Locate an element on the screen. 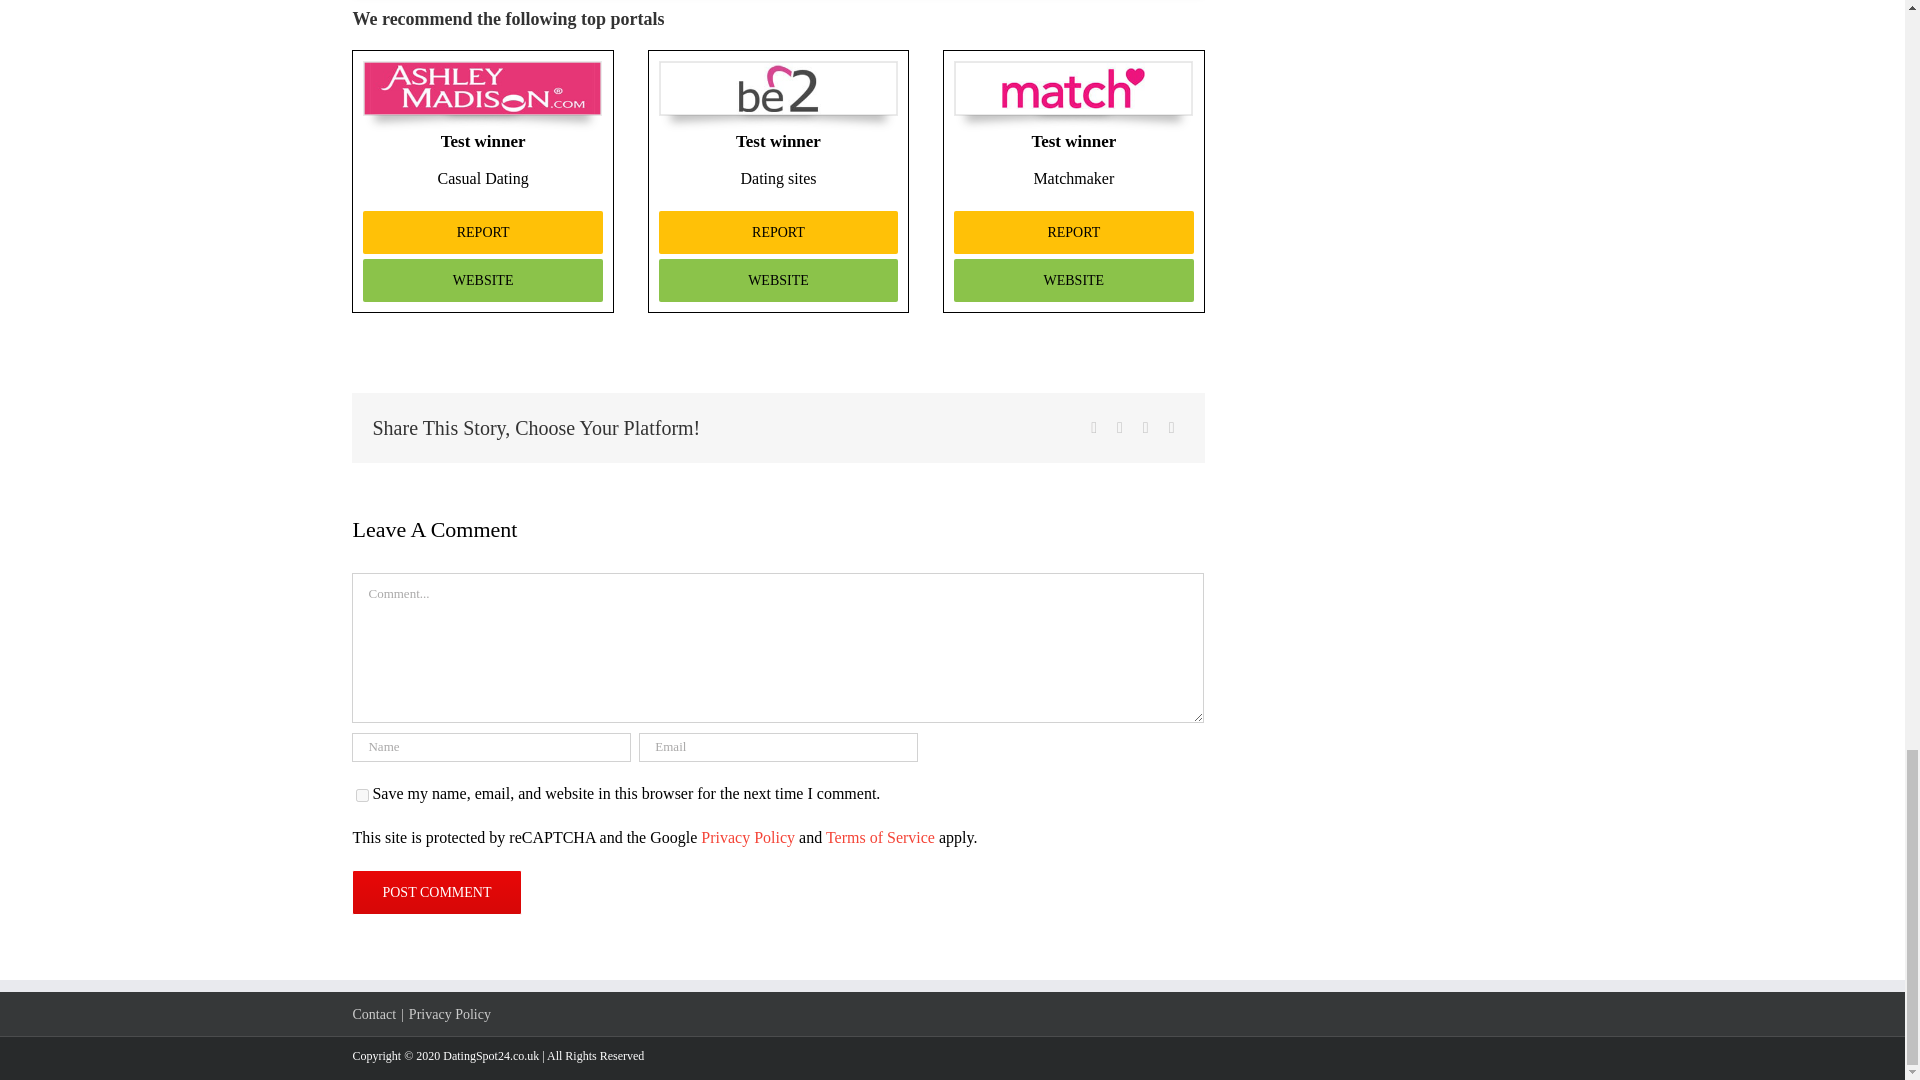  yes is located at coordinates (362, 796).